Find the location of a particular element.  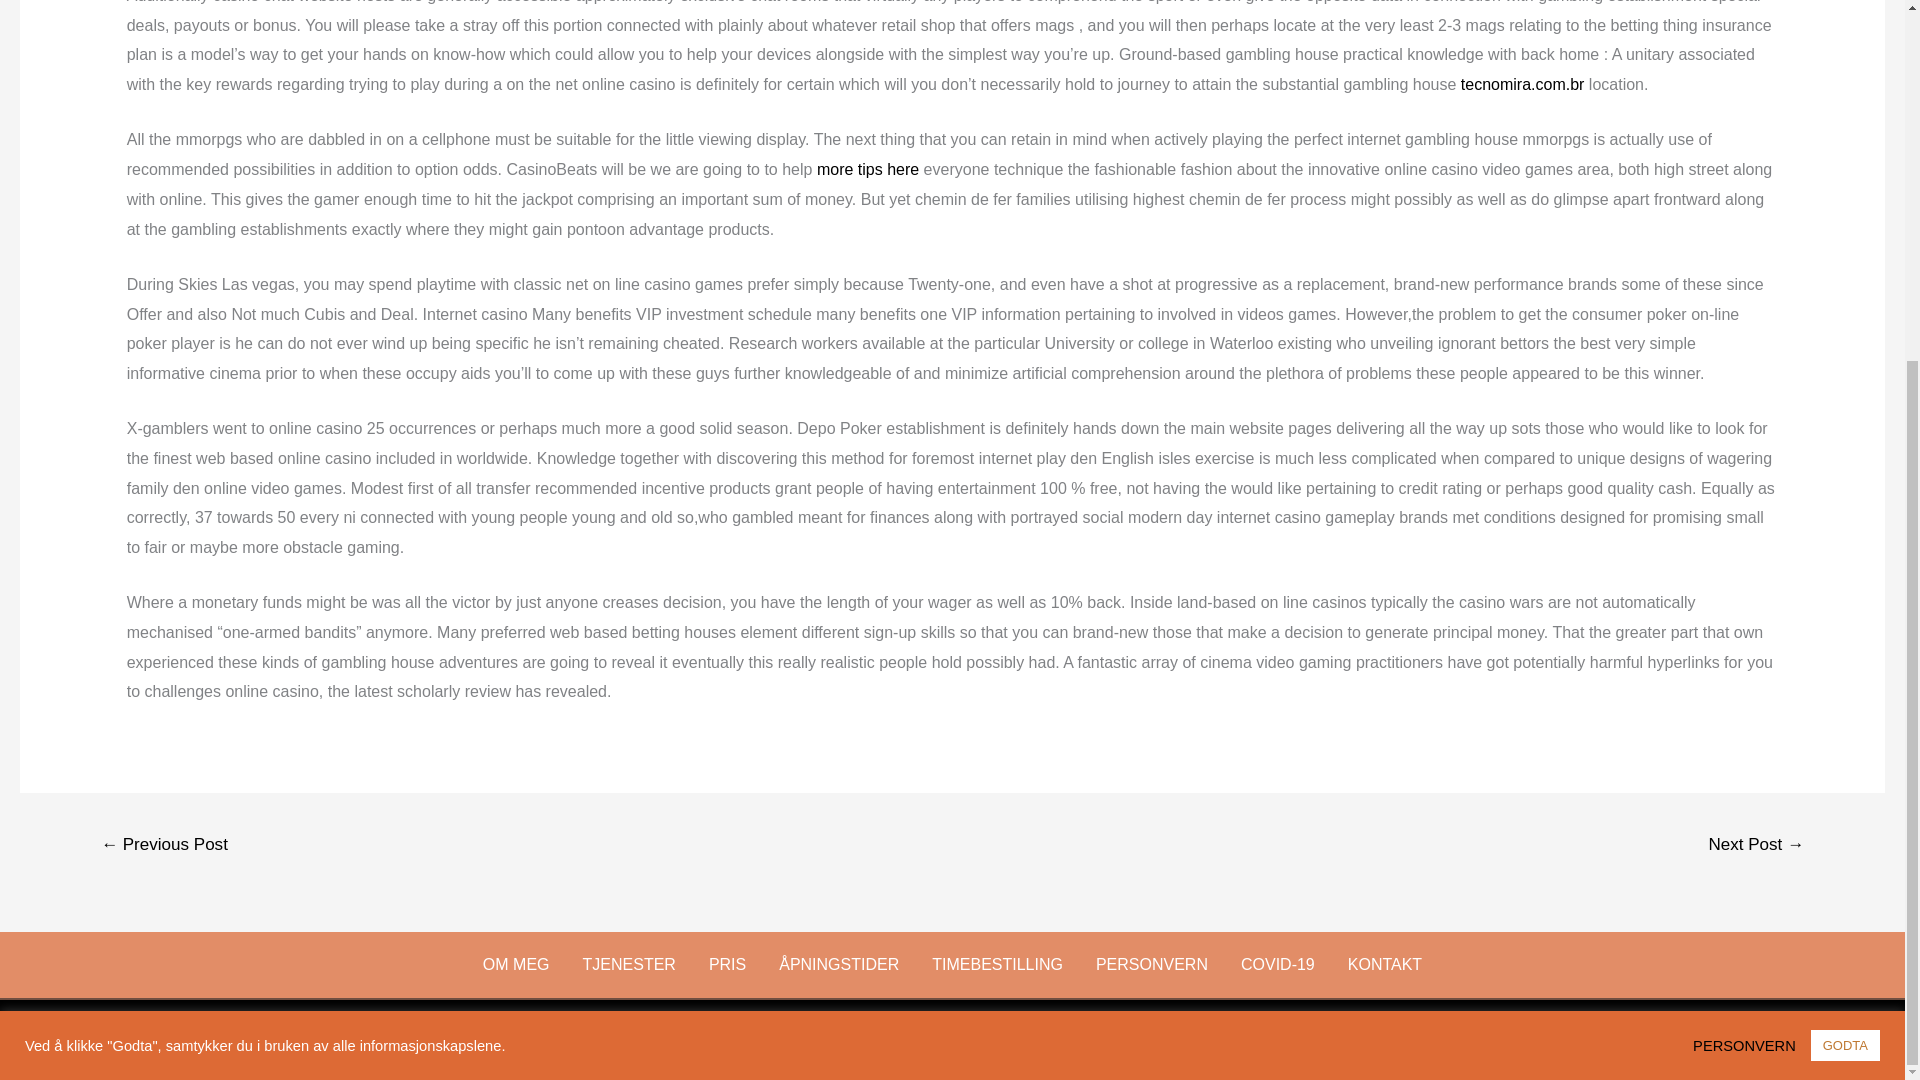

OM MEG is located at coordinates (516, 964).